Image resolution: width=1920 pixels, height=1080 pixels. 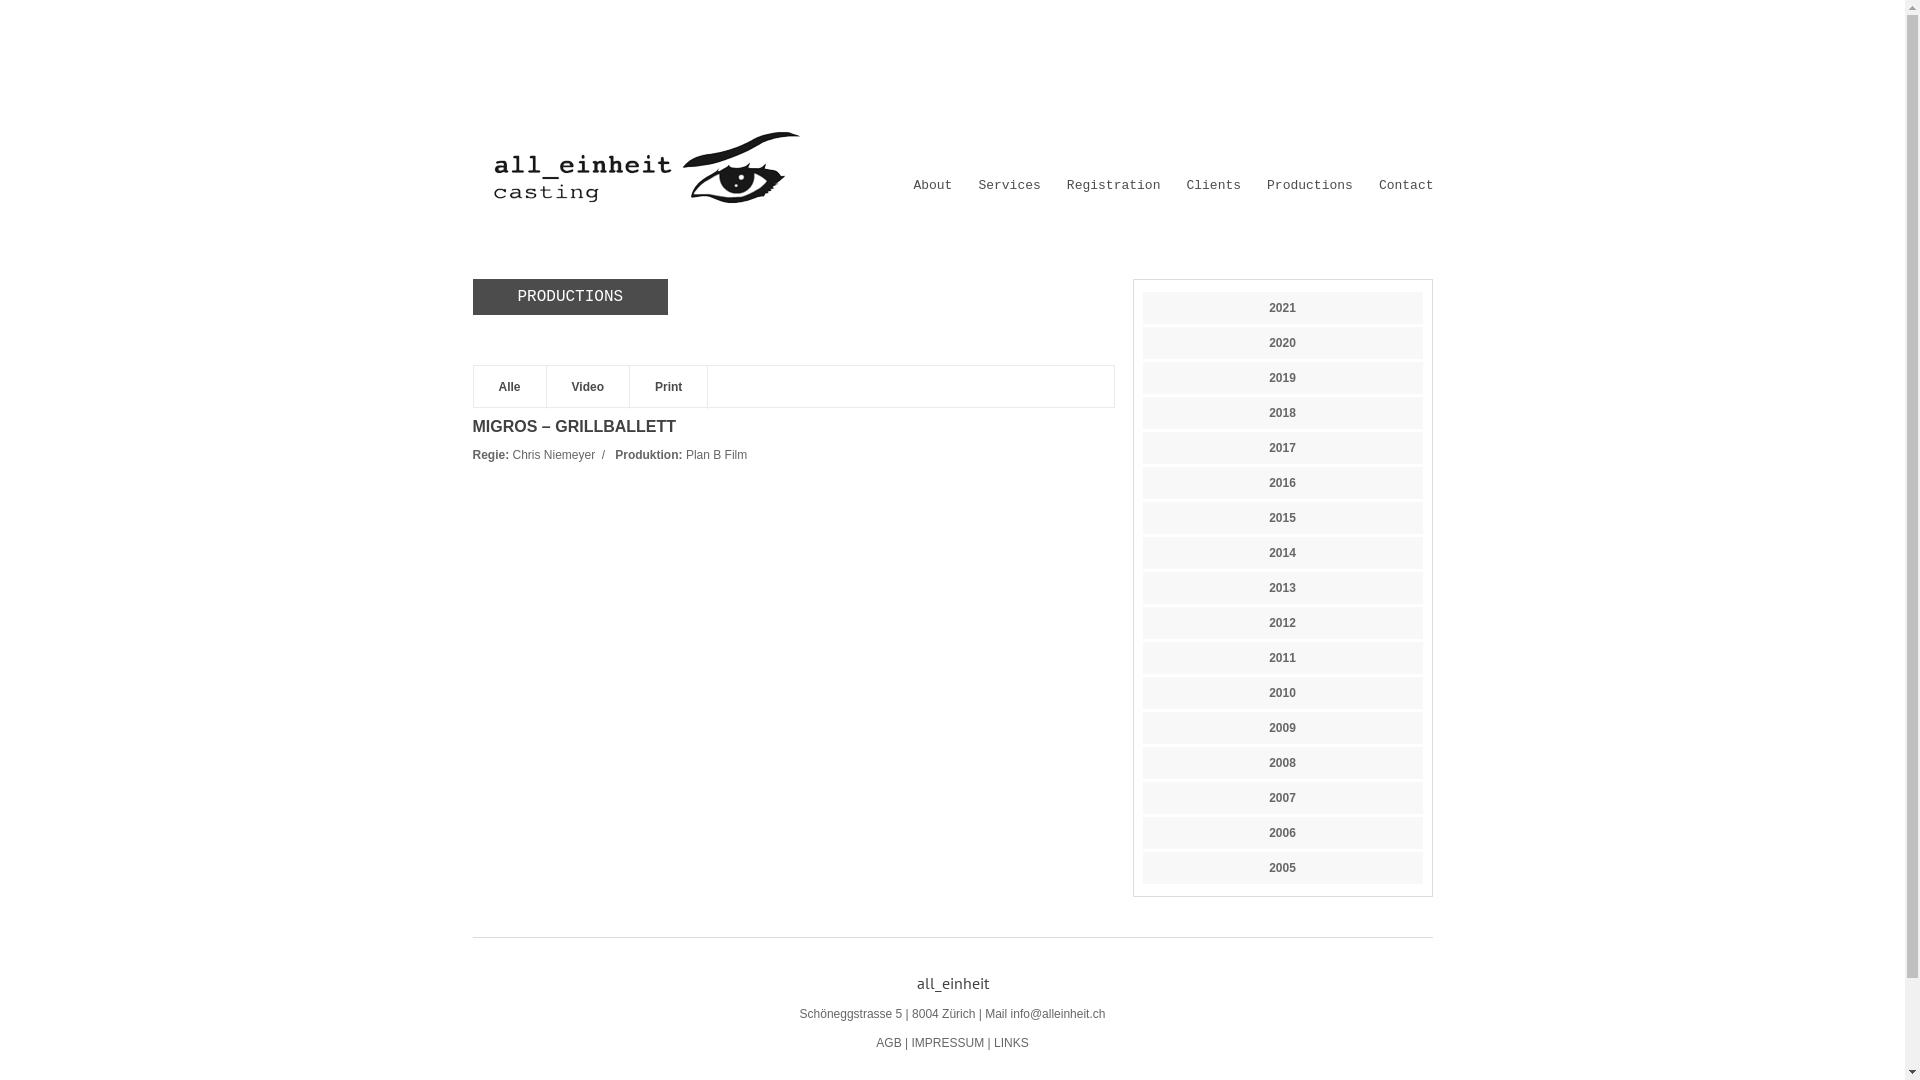 I want to click on 2010, so click(x=1282, y=693).